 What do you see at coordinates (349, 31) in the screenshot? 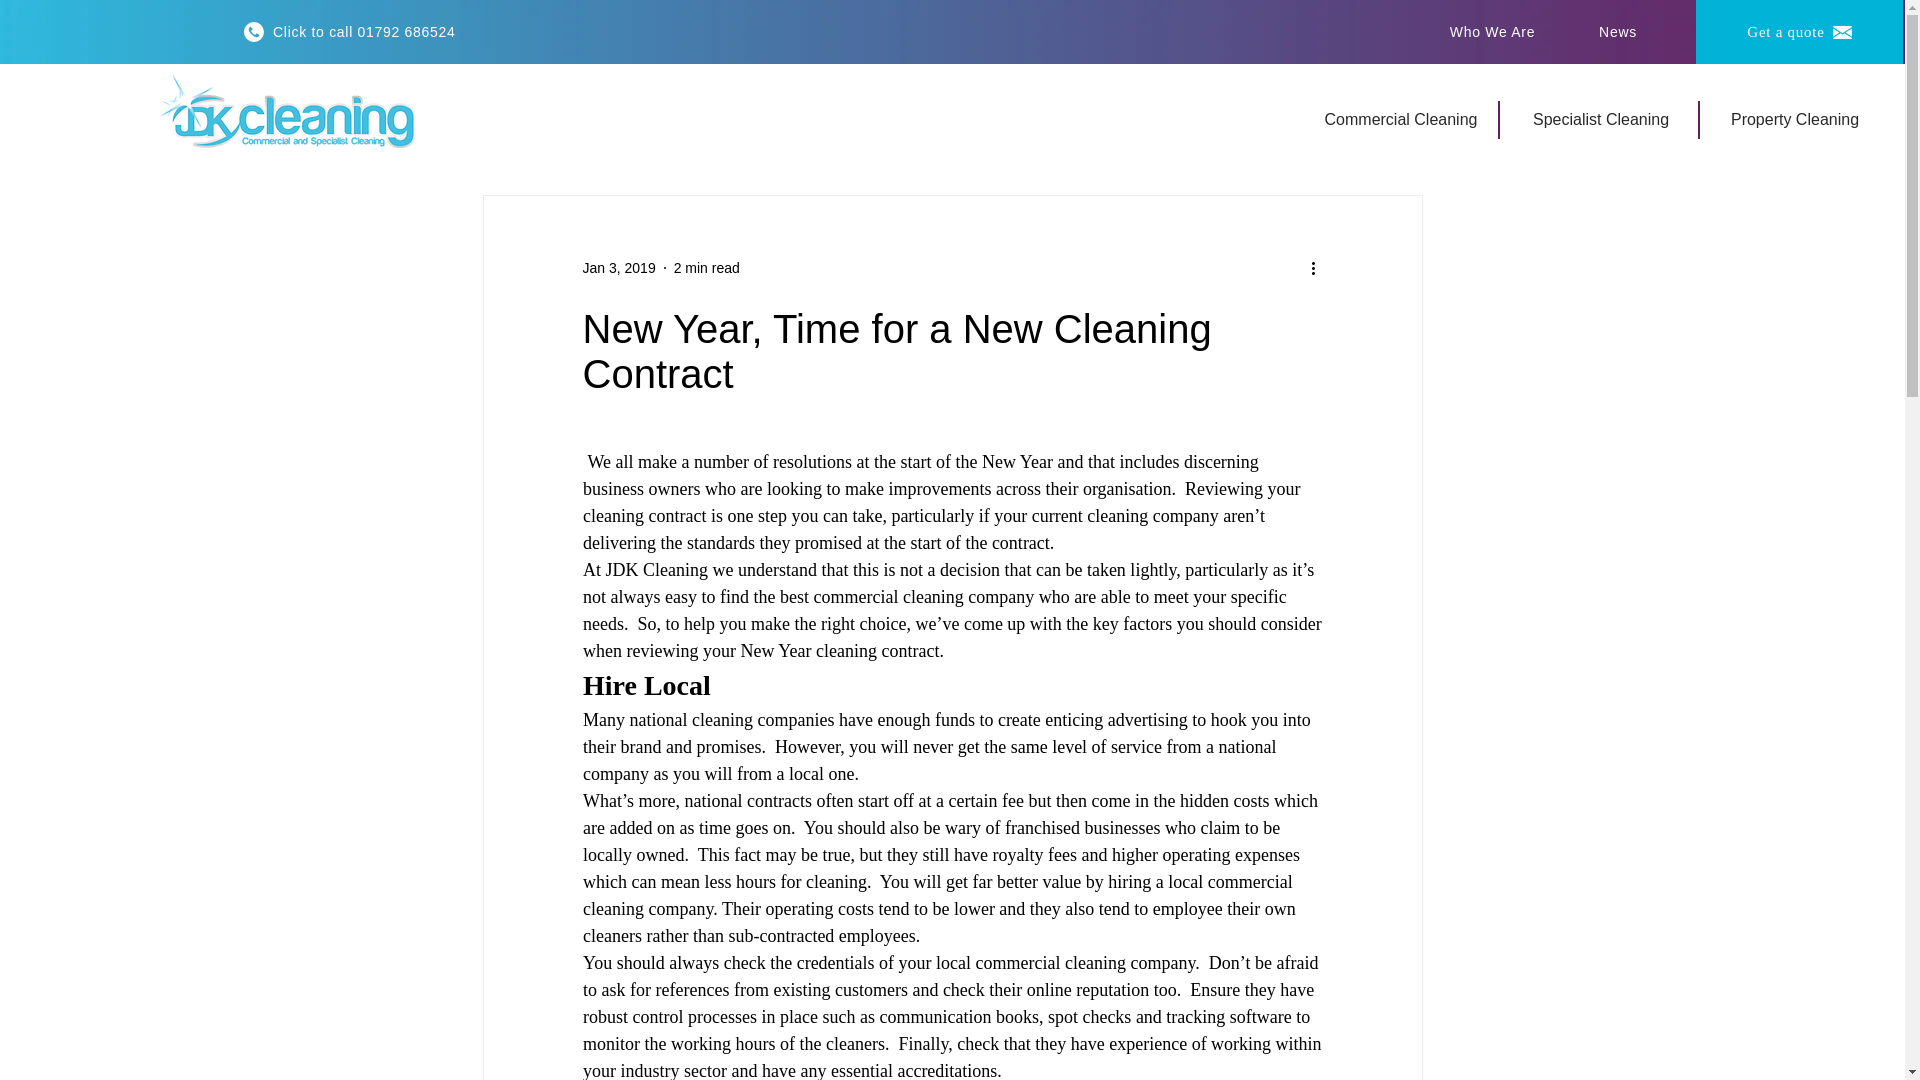
I see `Click to call 01792 686524` at bounding box center [349, 31].